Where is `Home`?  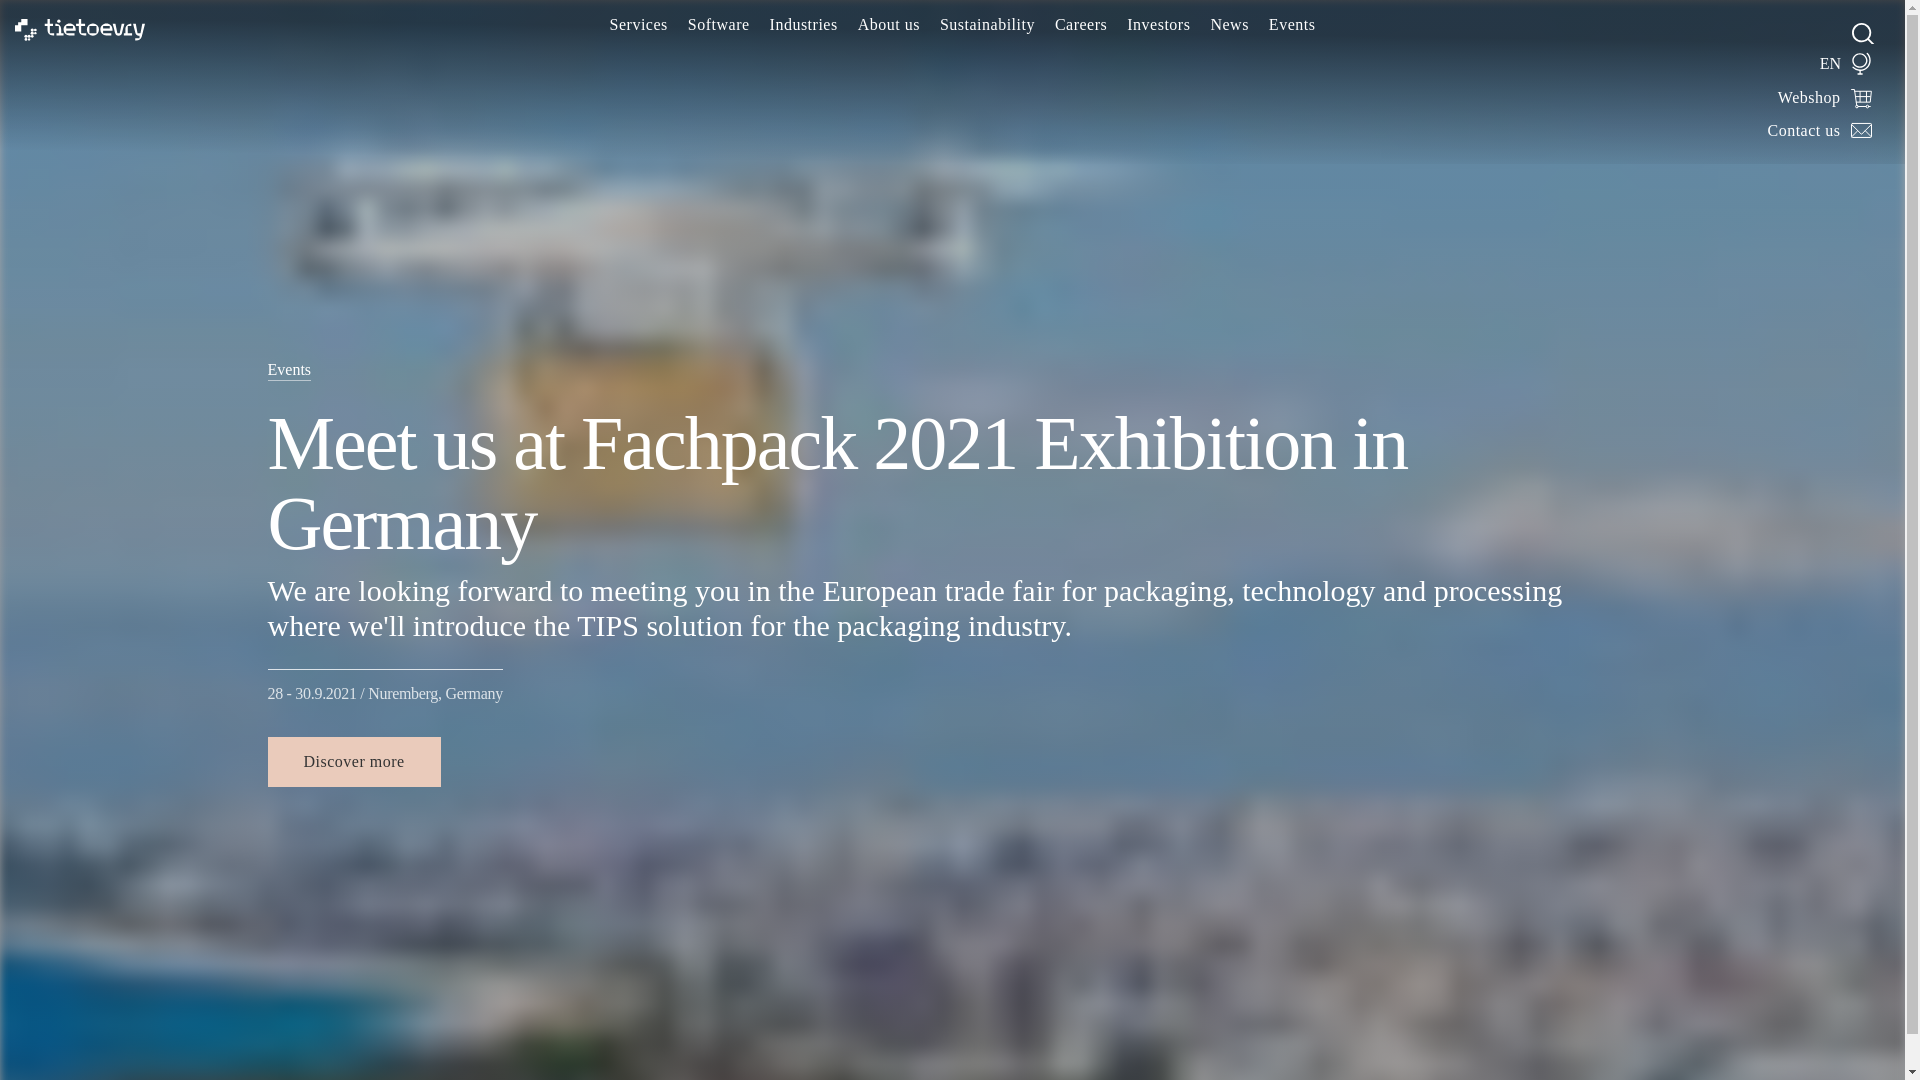 Home is located at coordinates (80, 28).